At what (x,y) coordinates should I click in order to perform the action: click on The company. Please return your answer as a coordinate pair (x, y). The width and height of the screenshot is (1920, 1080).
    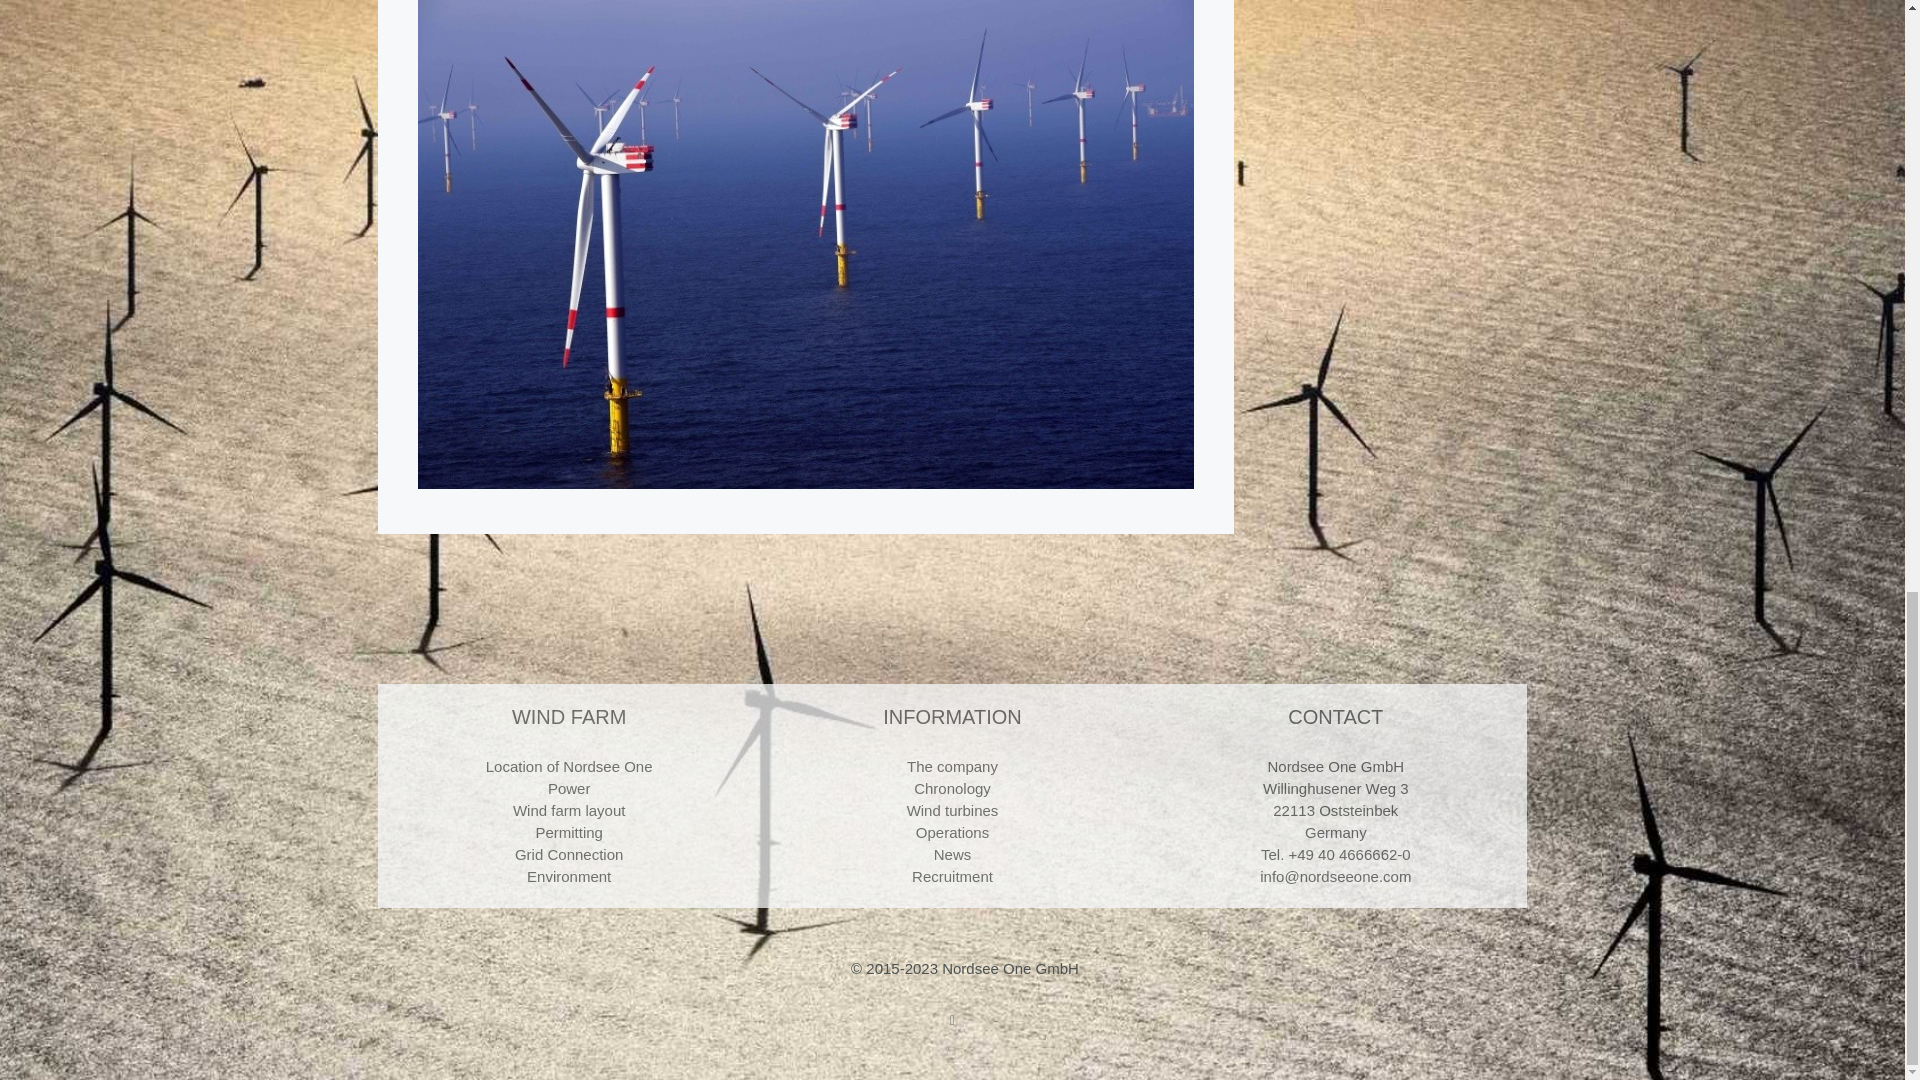
    Looking at the image, I should click on (952, 766).